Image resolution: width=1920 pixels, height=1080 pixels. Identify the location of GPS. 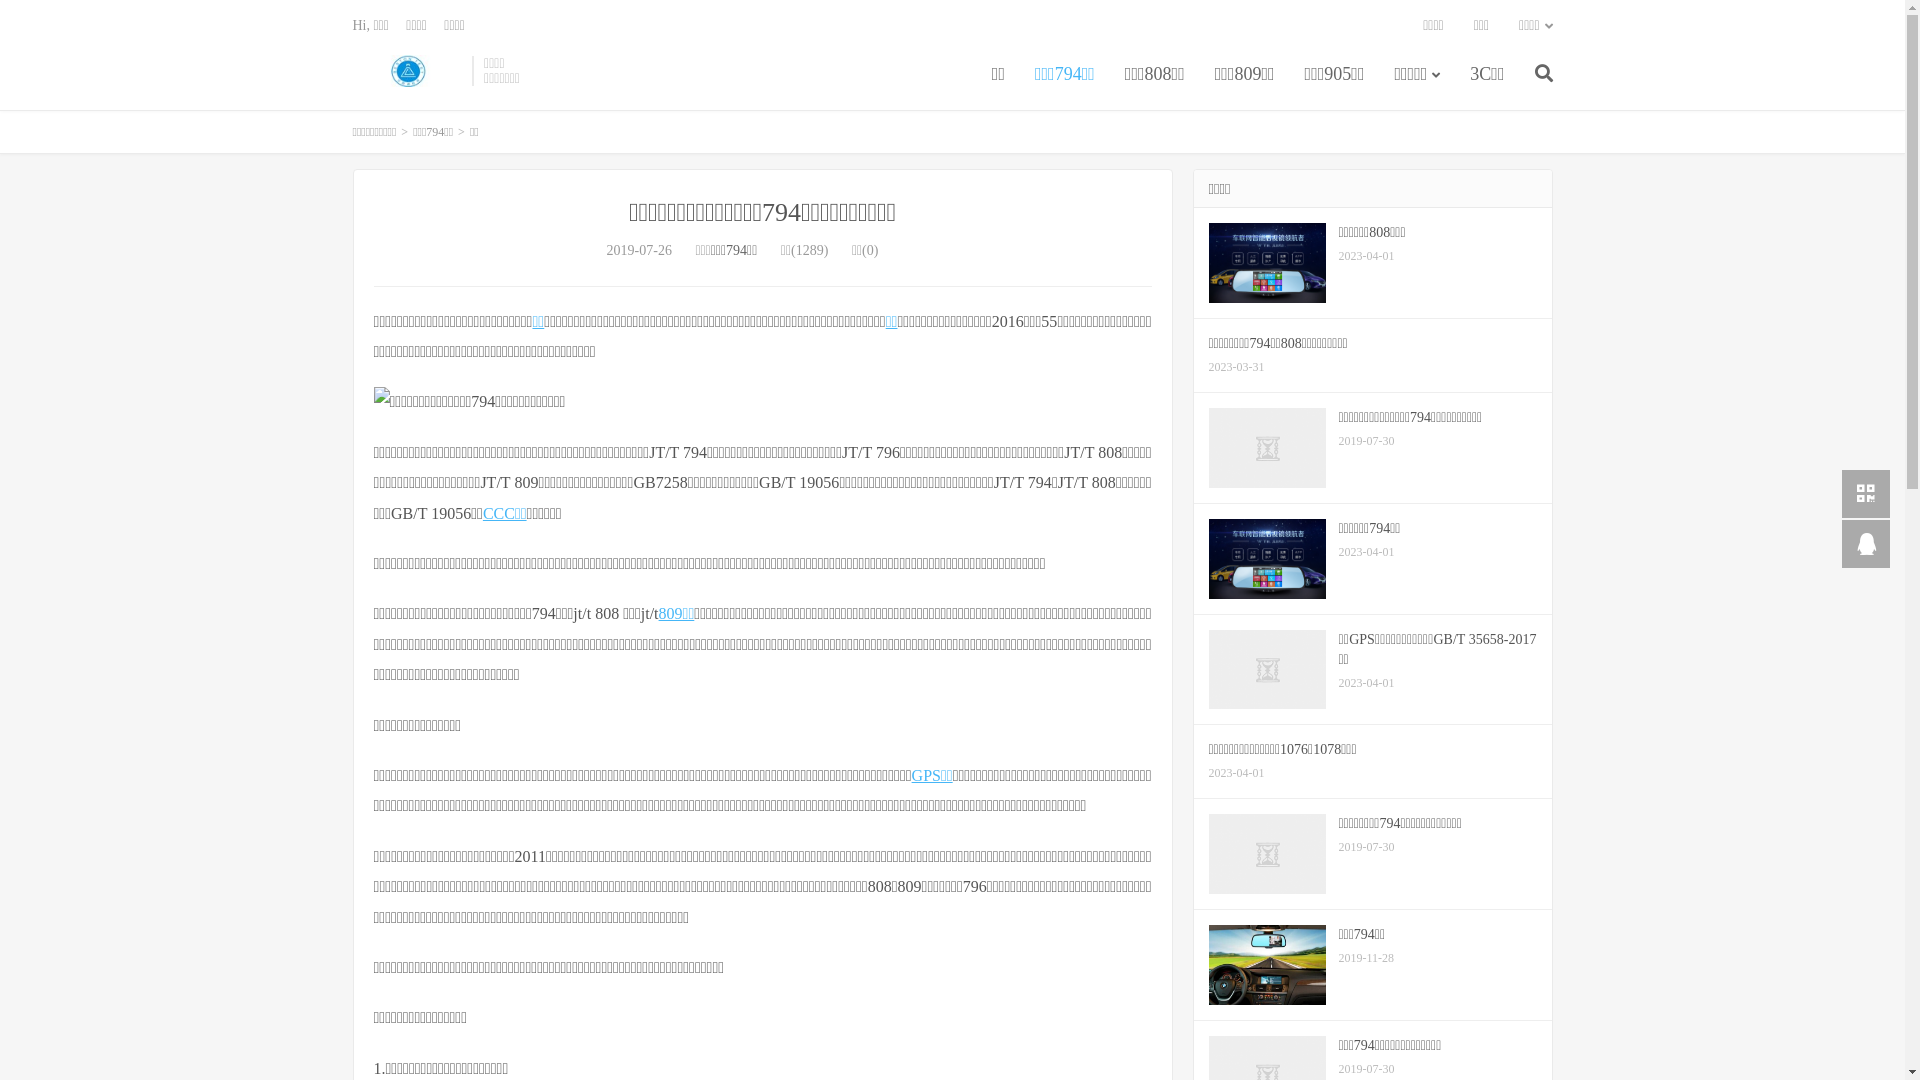
(926, 776).